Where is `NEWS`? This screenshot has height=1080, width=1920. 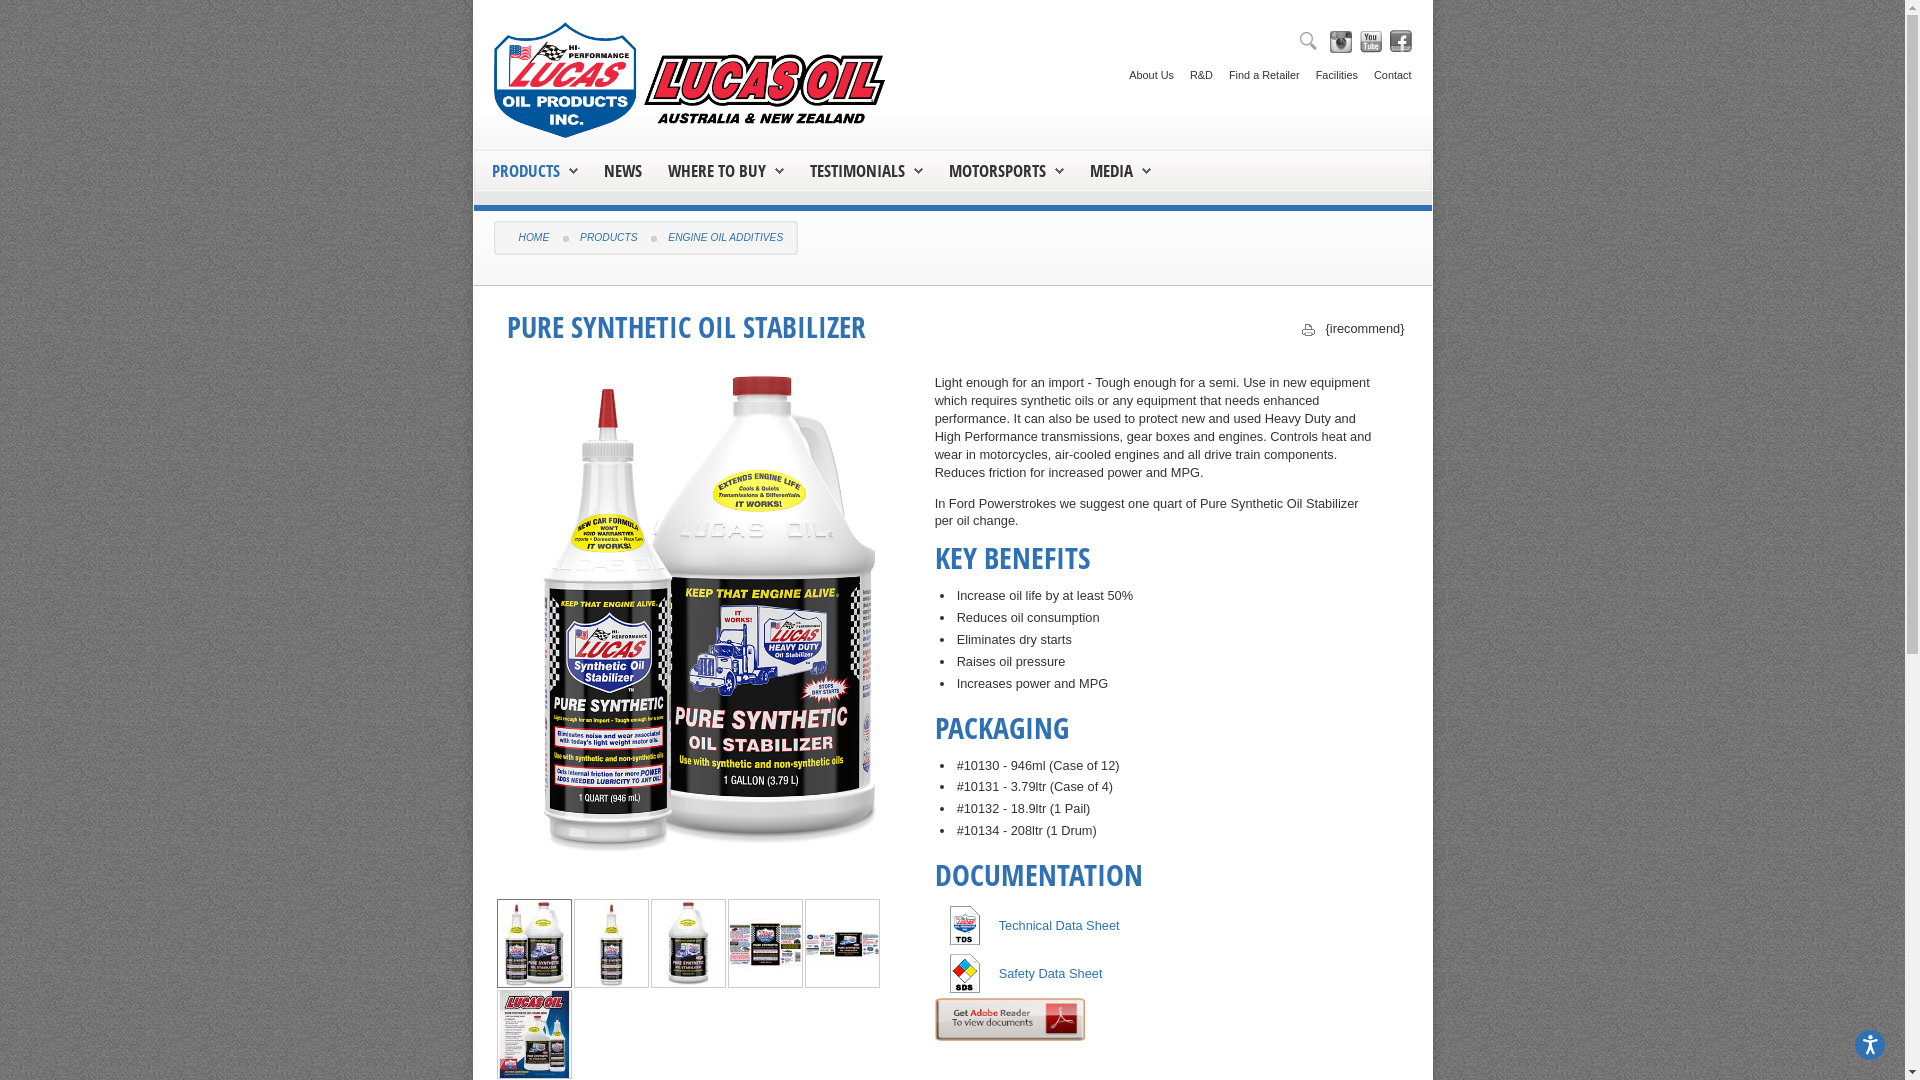 NEWS is located at coordinates (623, 170).